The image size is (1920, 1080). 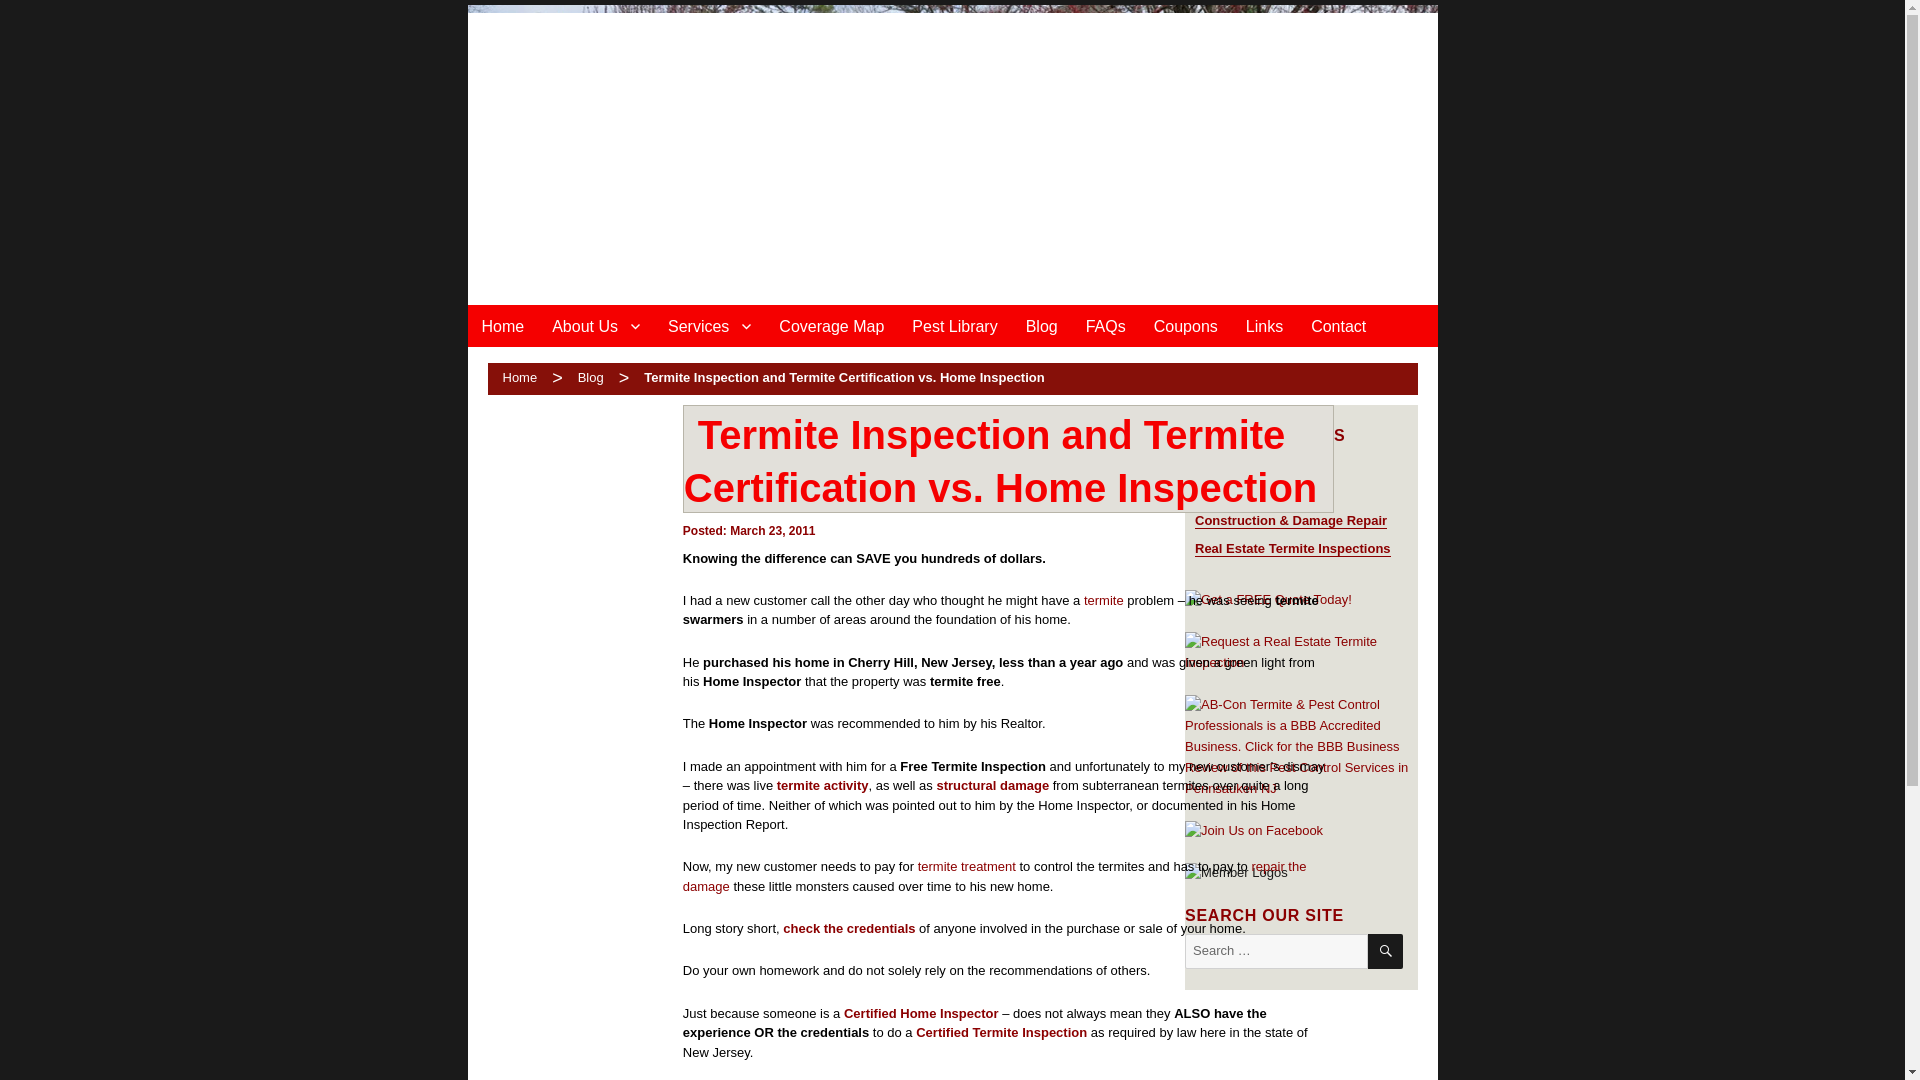 I want to click on termite, so click(x=1104, y=600).